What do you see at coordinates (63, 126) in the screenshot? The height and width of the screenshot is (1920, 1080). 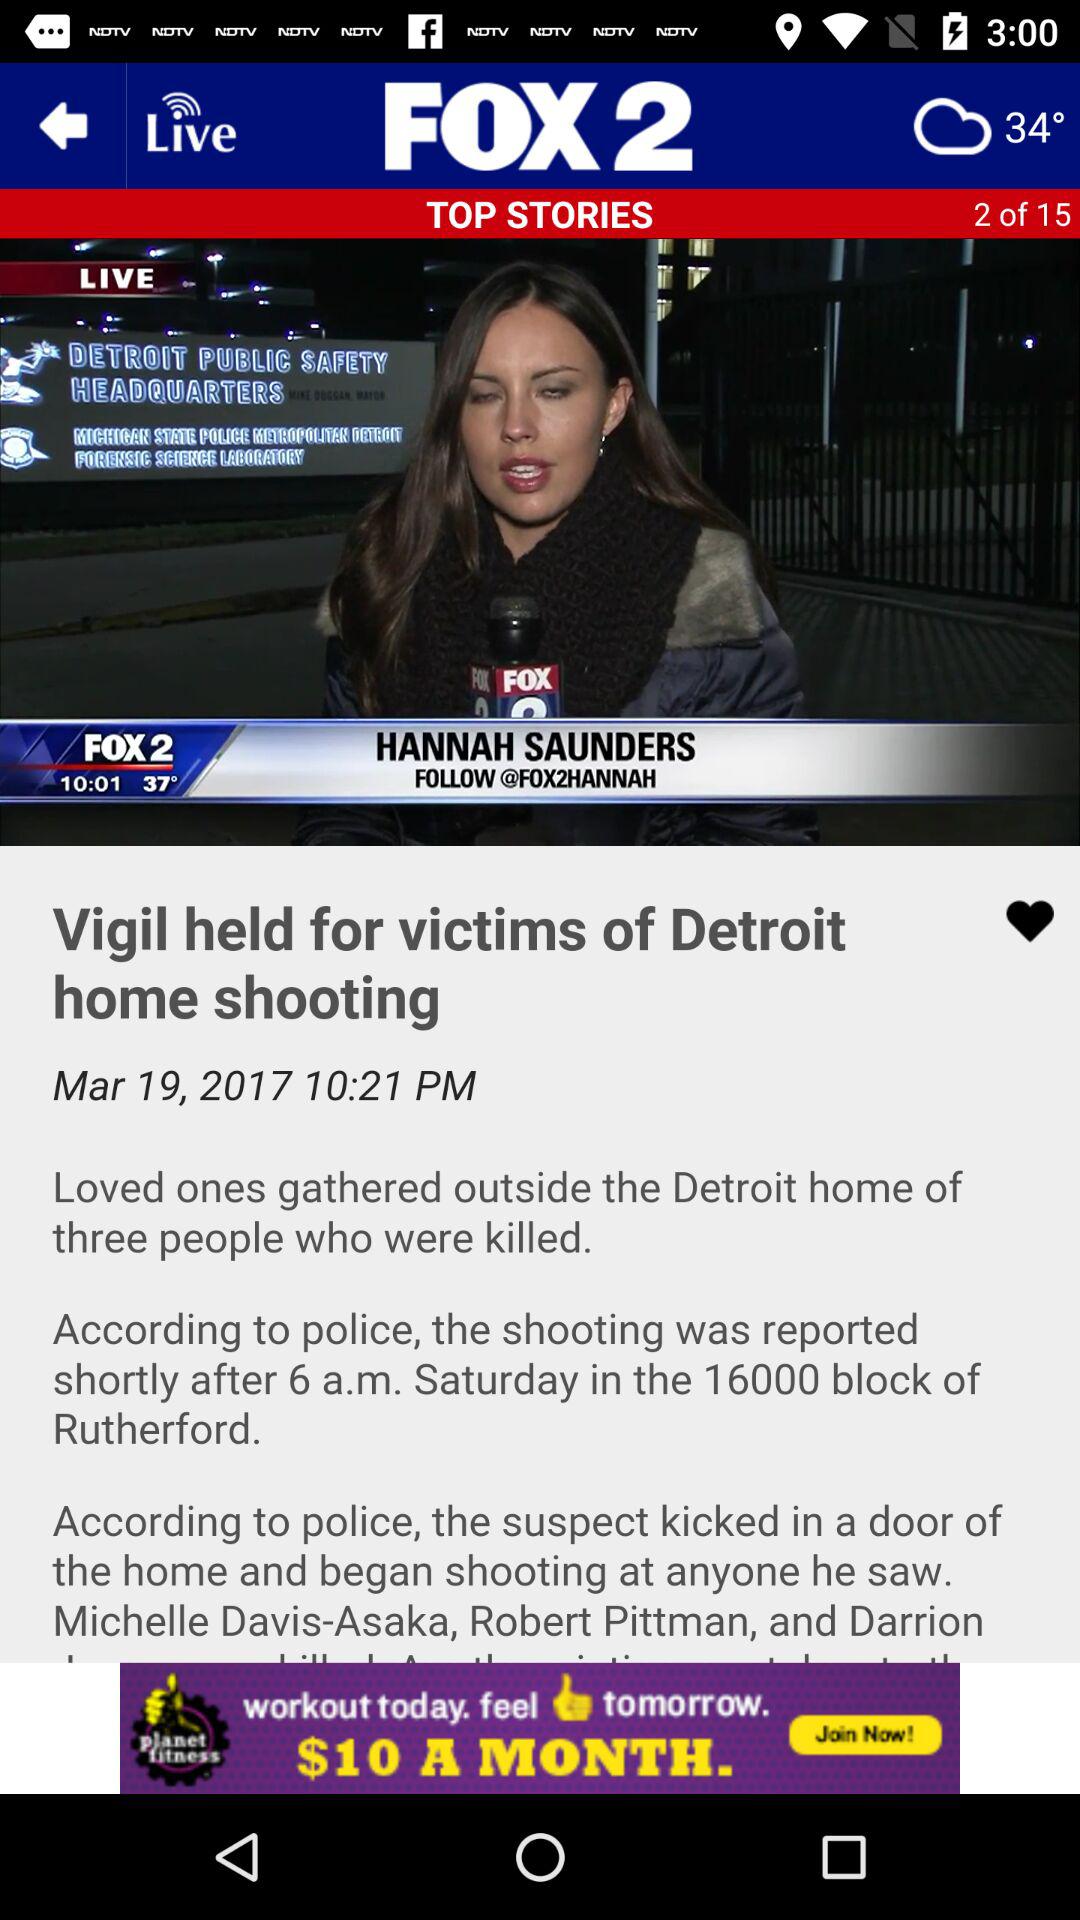 I see `go back` at bounding box center [63, 126].